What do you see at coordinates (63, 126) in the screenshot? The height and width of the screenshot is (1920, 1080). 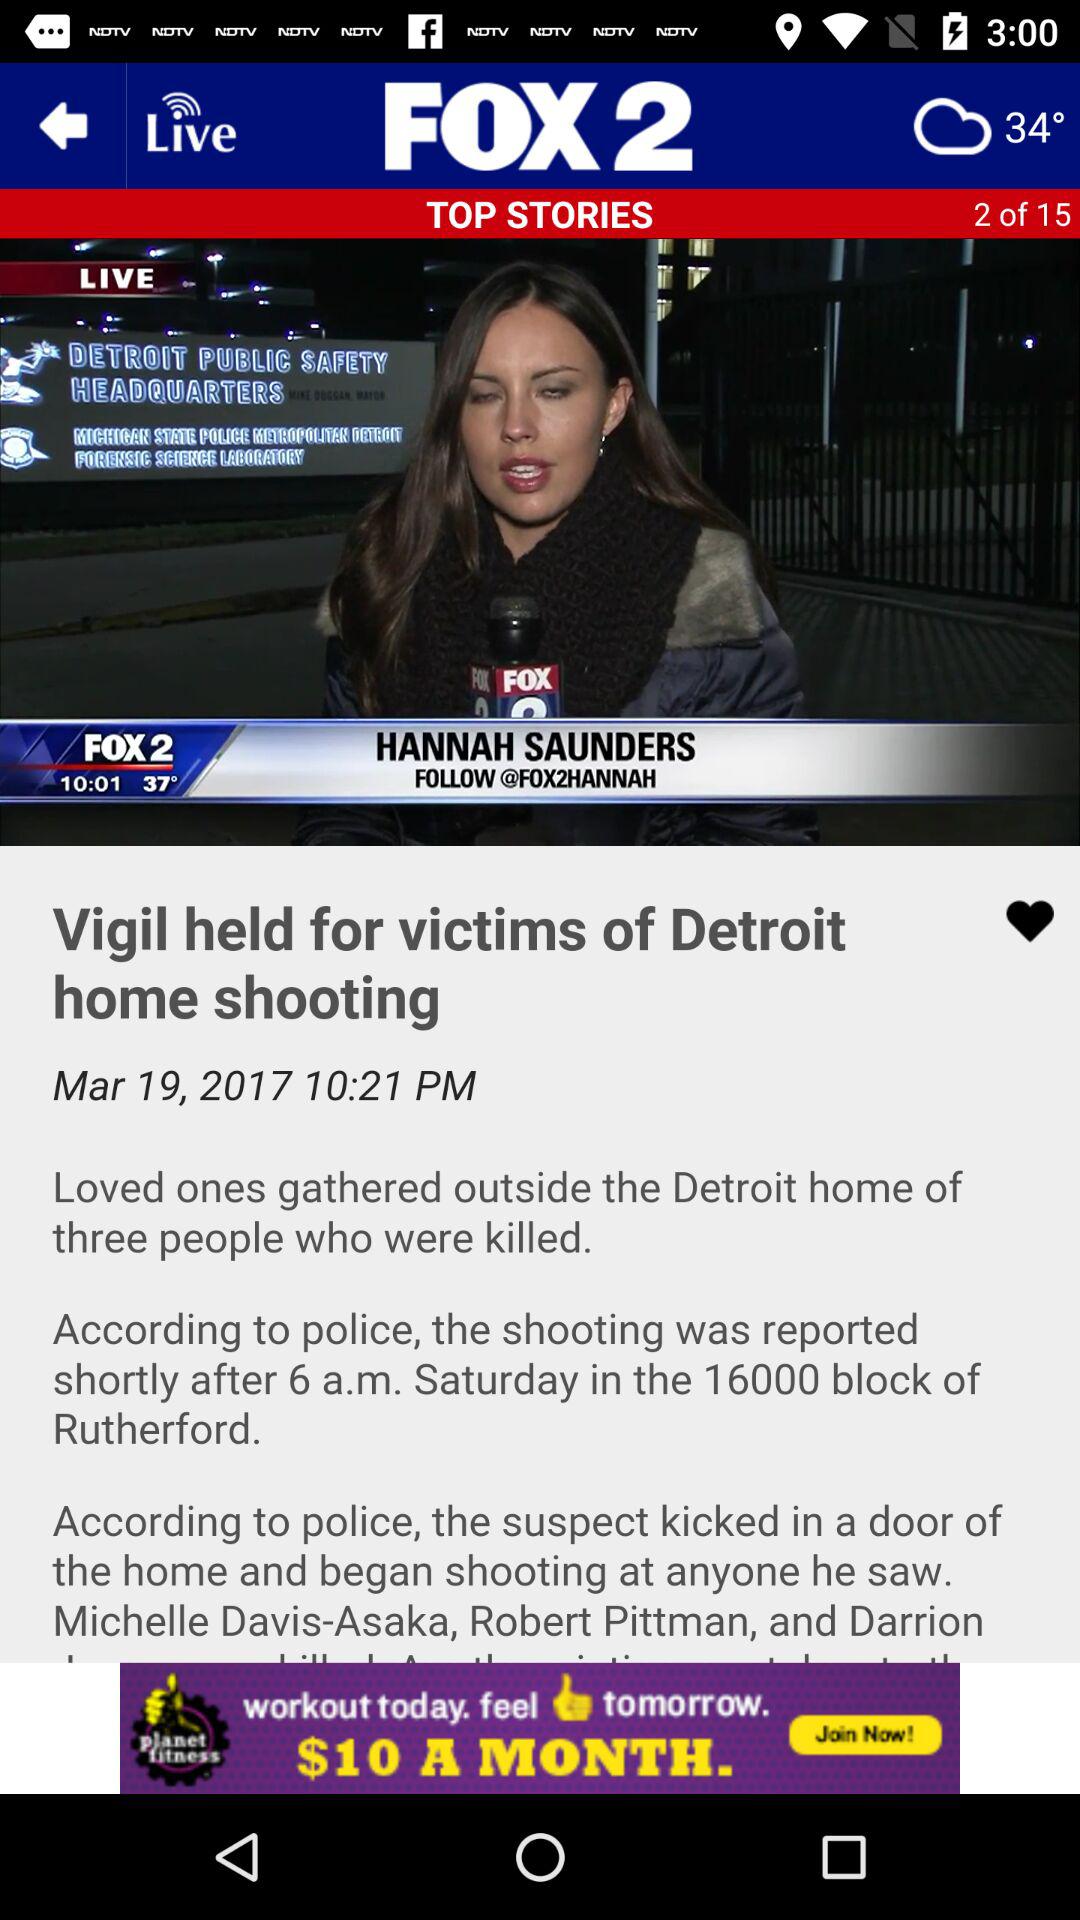 I see `go back` at bounding box center [63, 126].